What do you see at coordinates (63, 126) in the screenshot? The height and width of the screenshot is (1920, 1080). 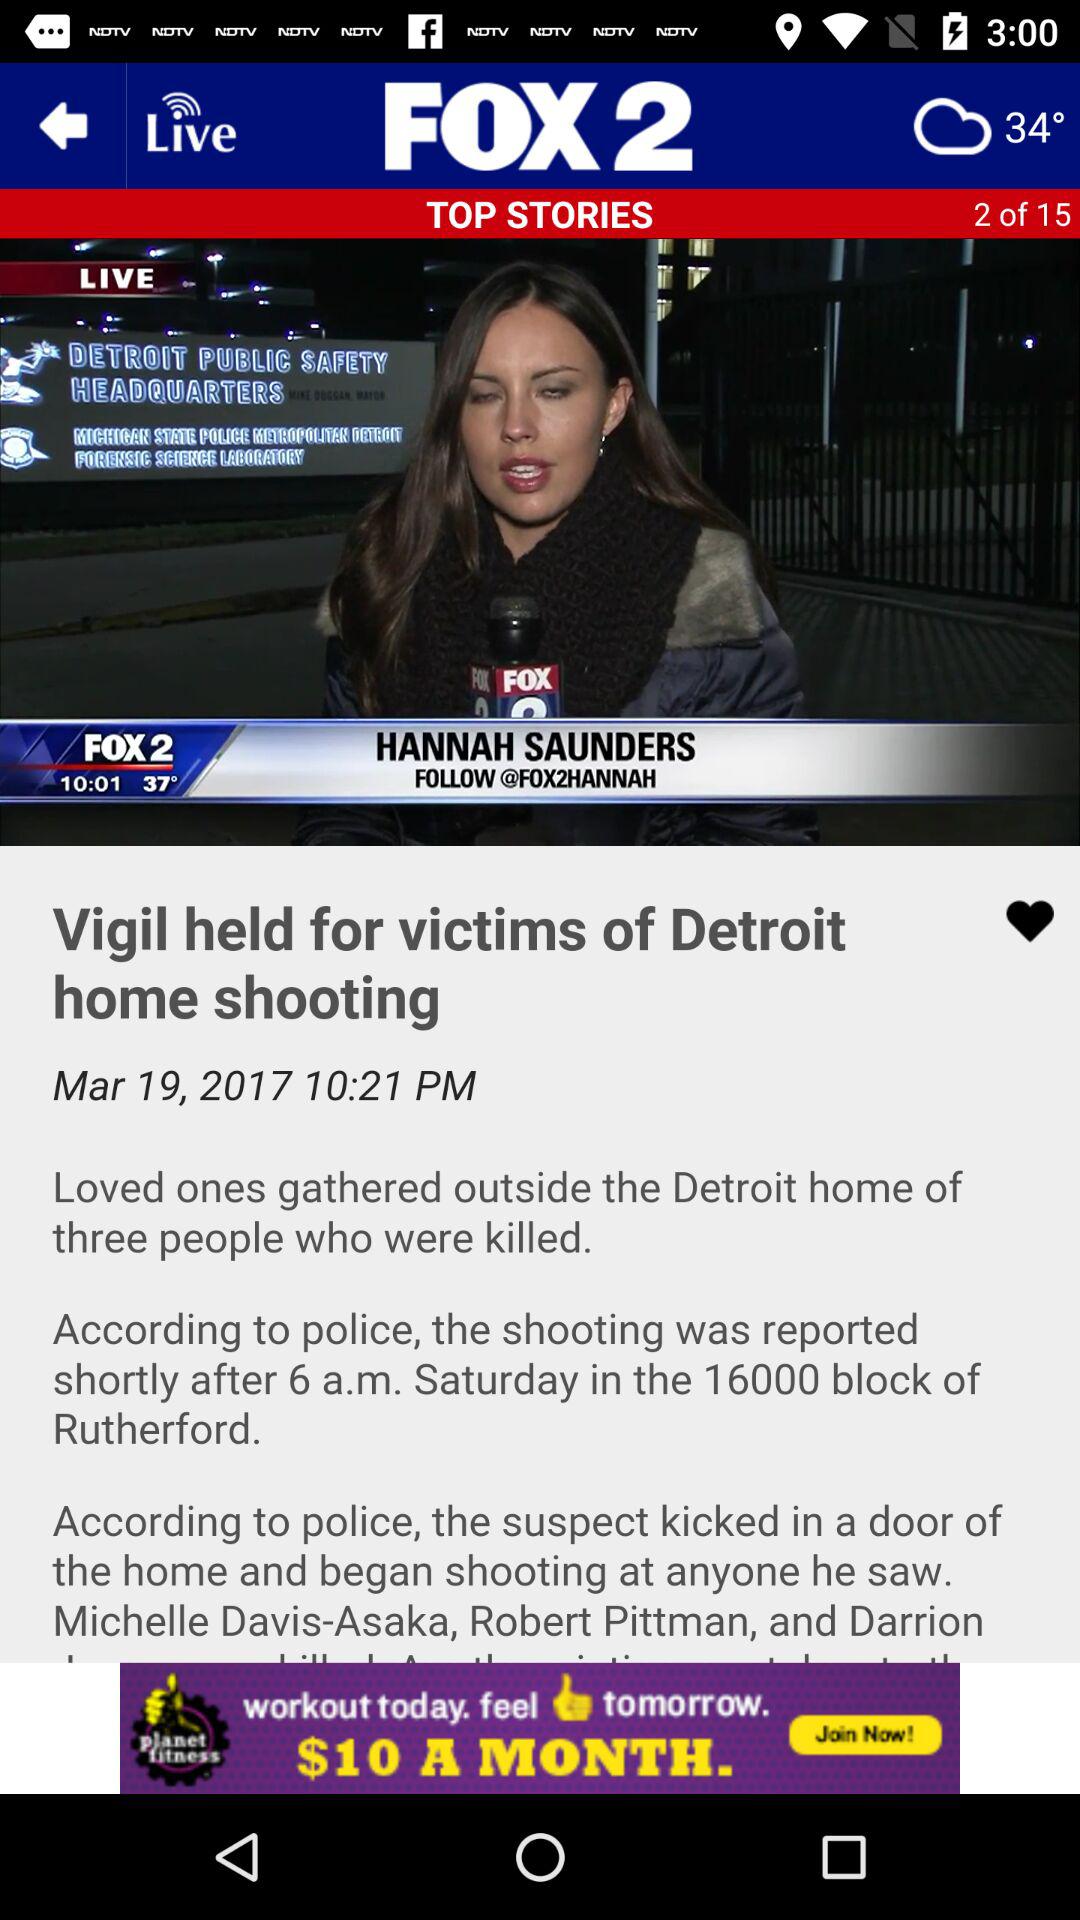 I see `go back` at bounding box center [63, 126].